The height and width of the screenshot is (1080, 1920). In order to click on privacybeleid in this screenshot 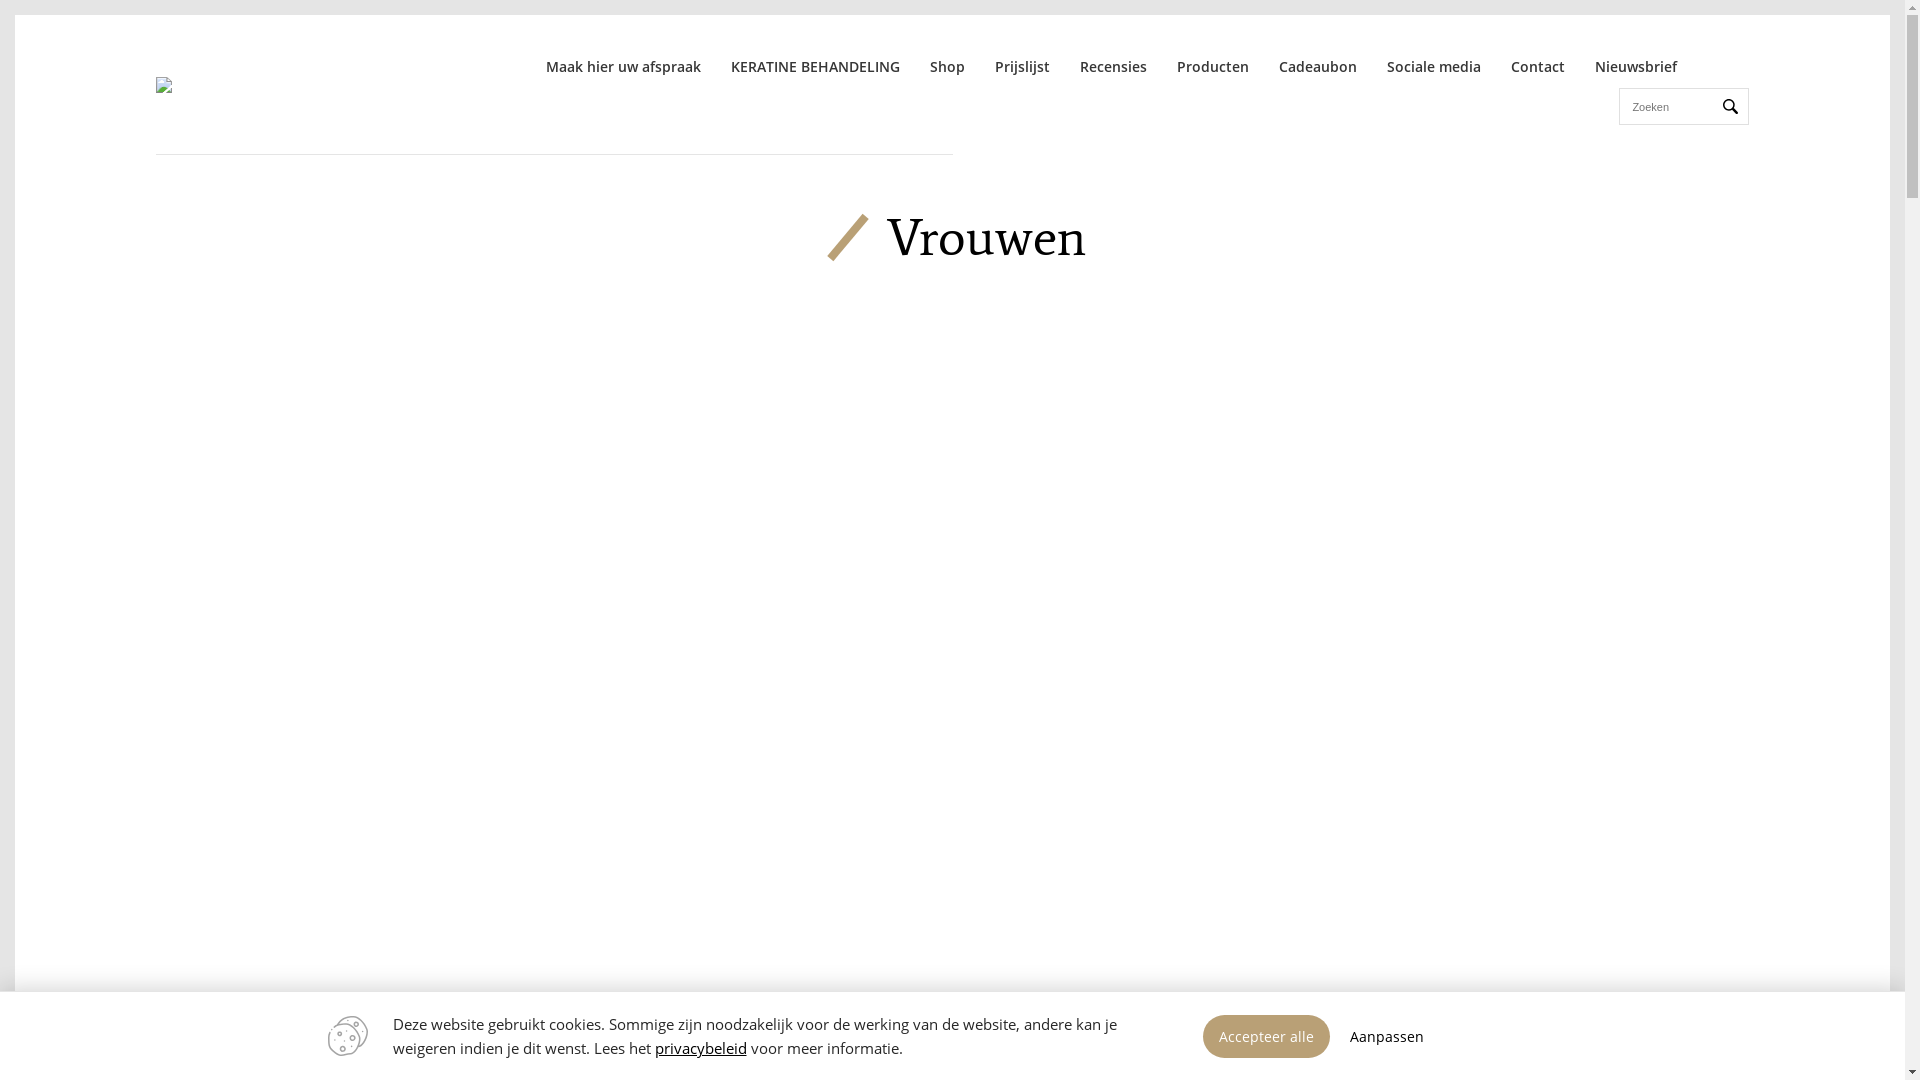, I will do `click(700, 1048)`.